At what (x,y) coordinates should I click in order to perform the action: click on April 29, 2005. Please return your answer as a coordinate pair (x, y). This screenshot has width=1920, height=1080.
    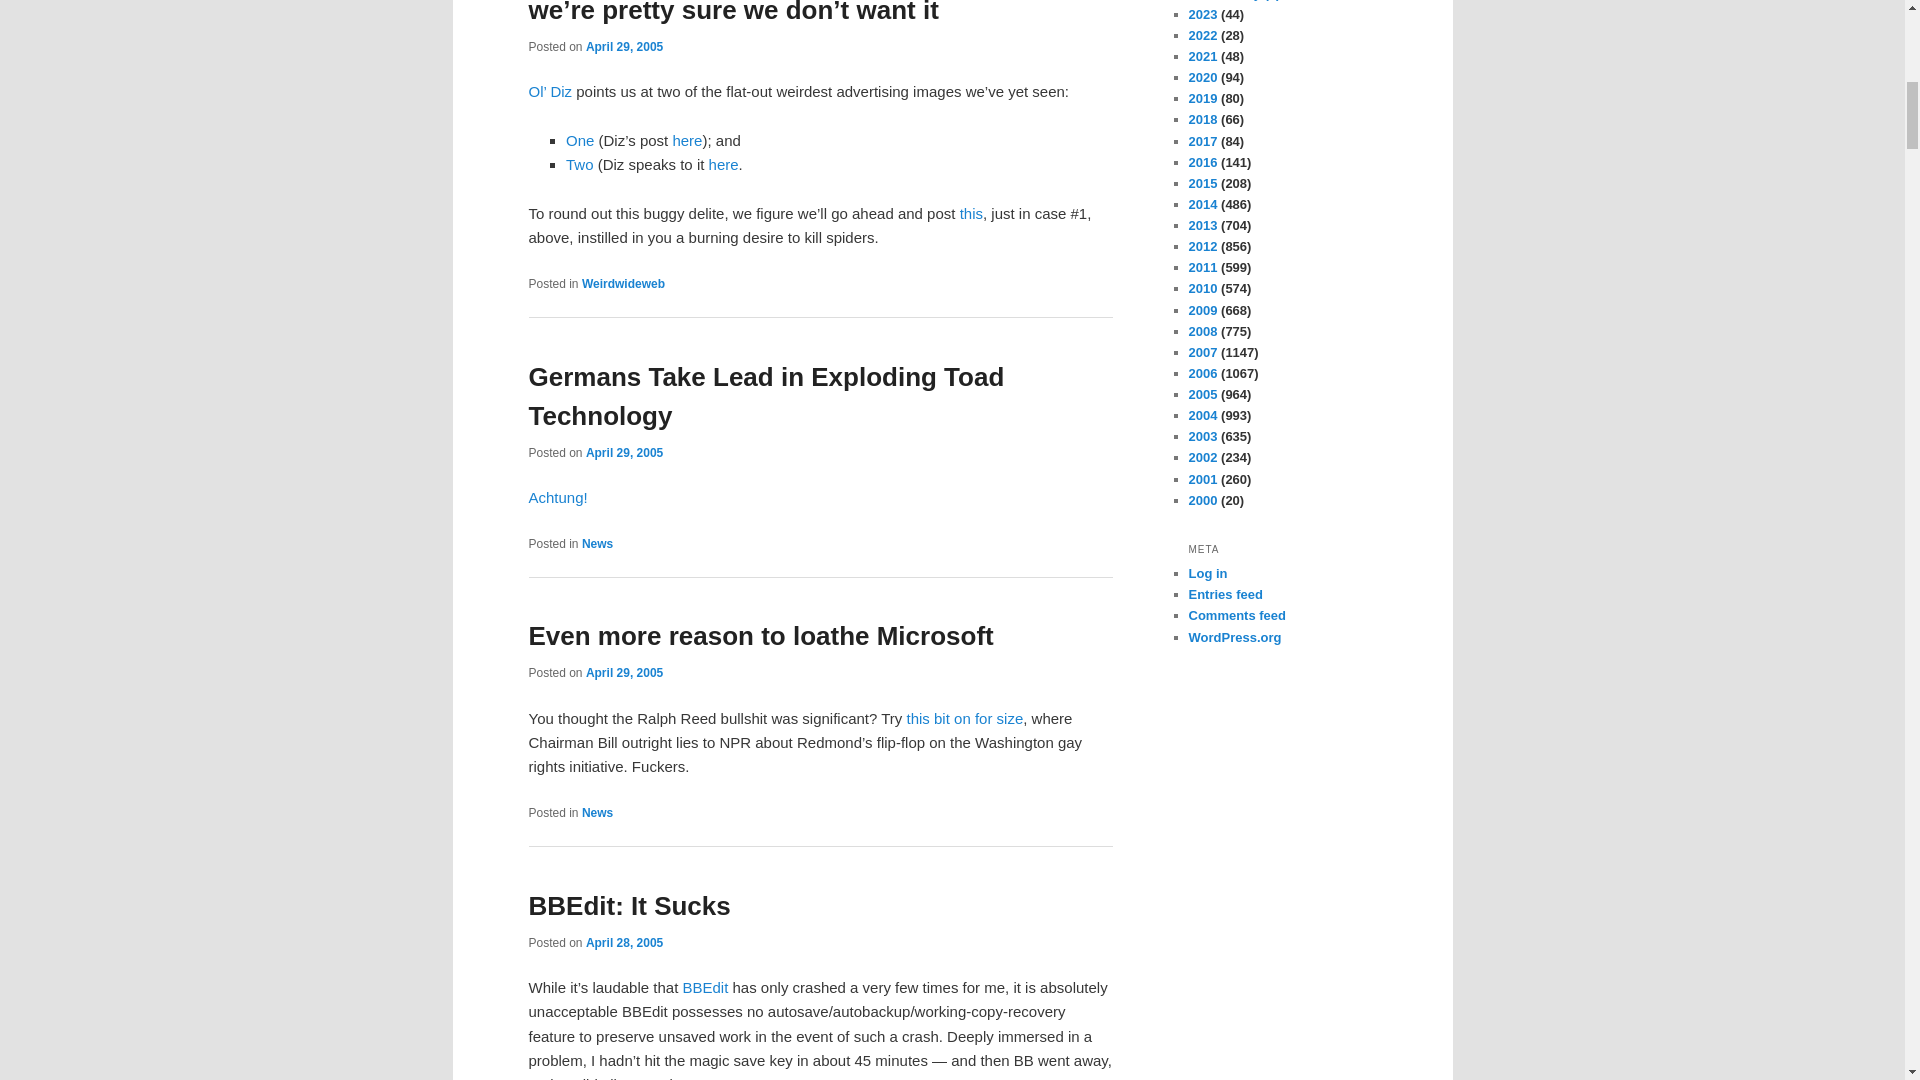
    Looking at the image, I should click on (624, 46).